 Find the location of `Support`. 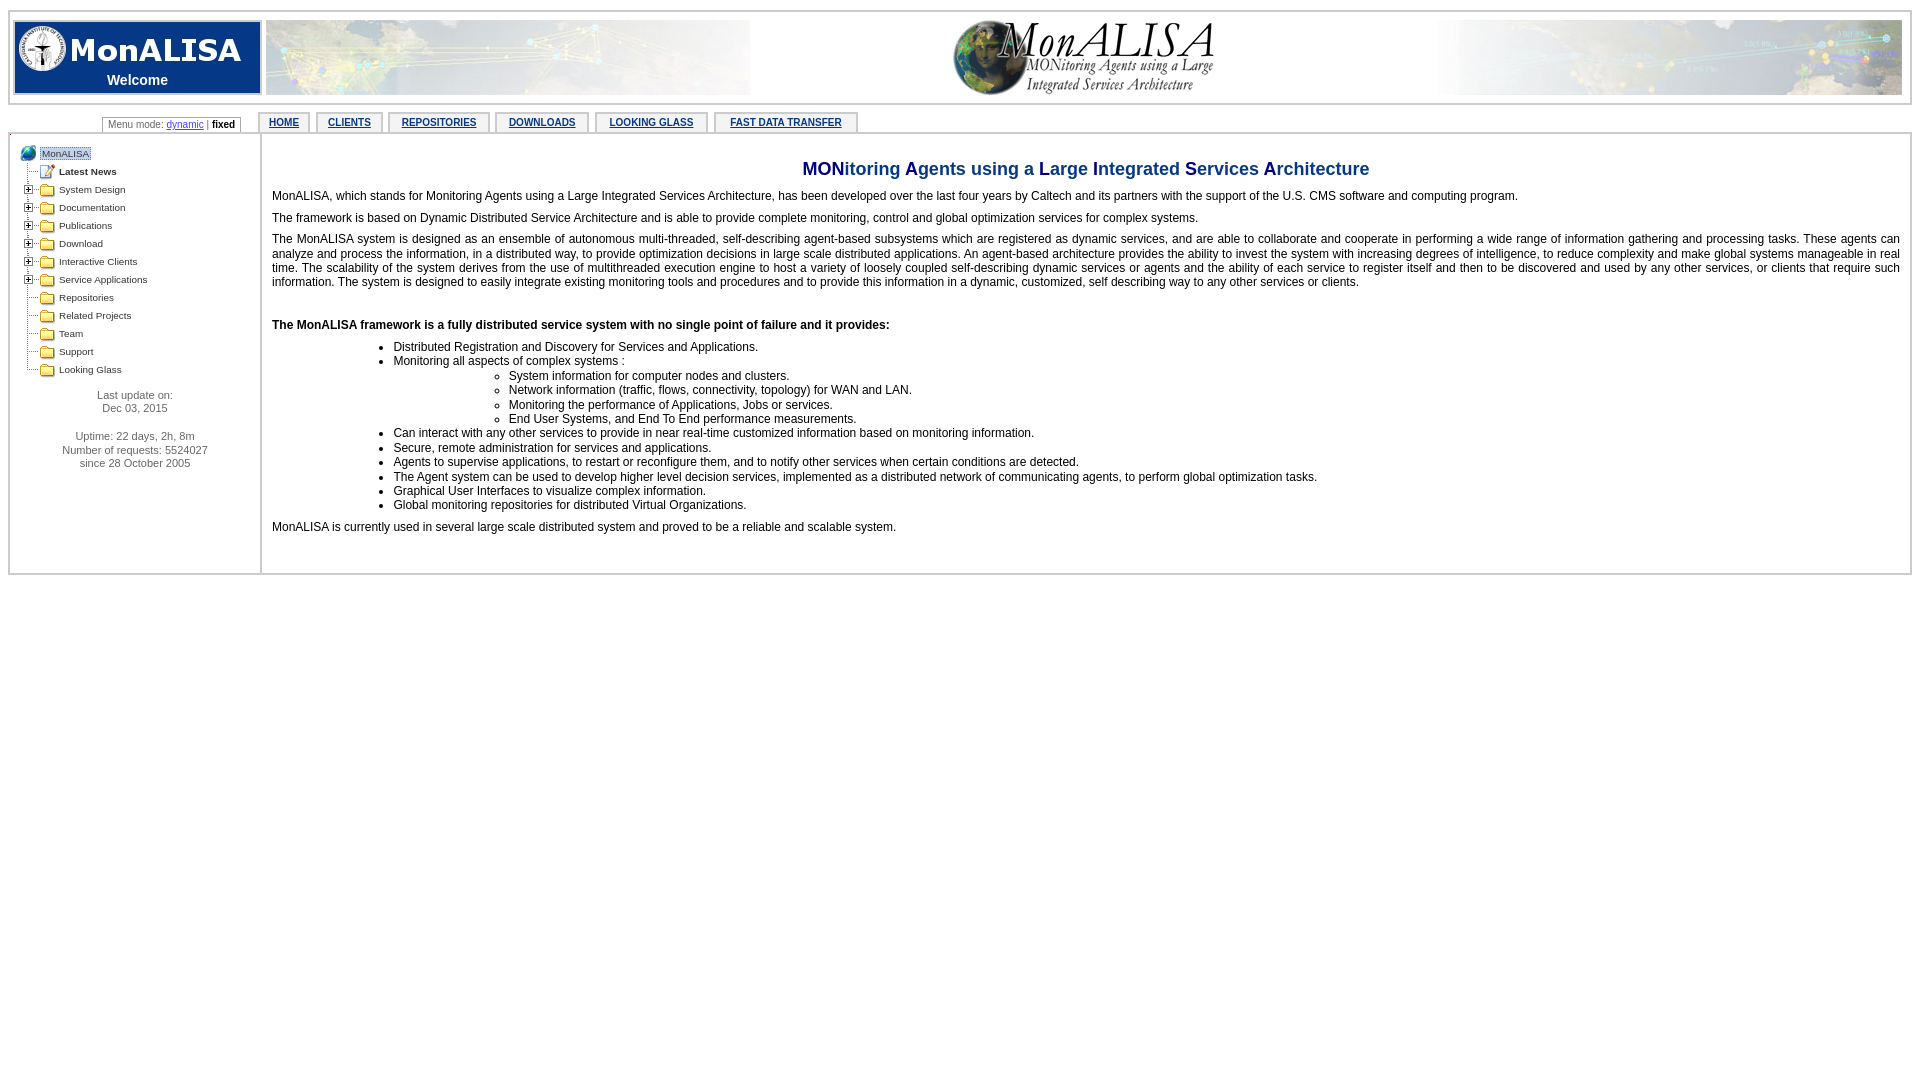

Support is located at coordinates (76, 352).